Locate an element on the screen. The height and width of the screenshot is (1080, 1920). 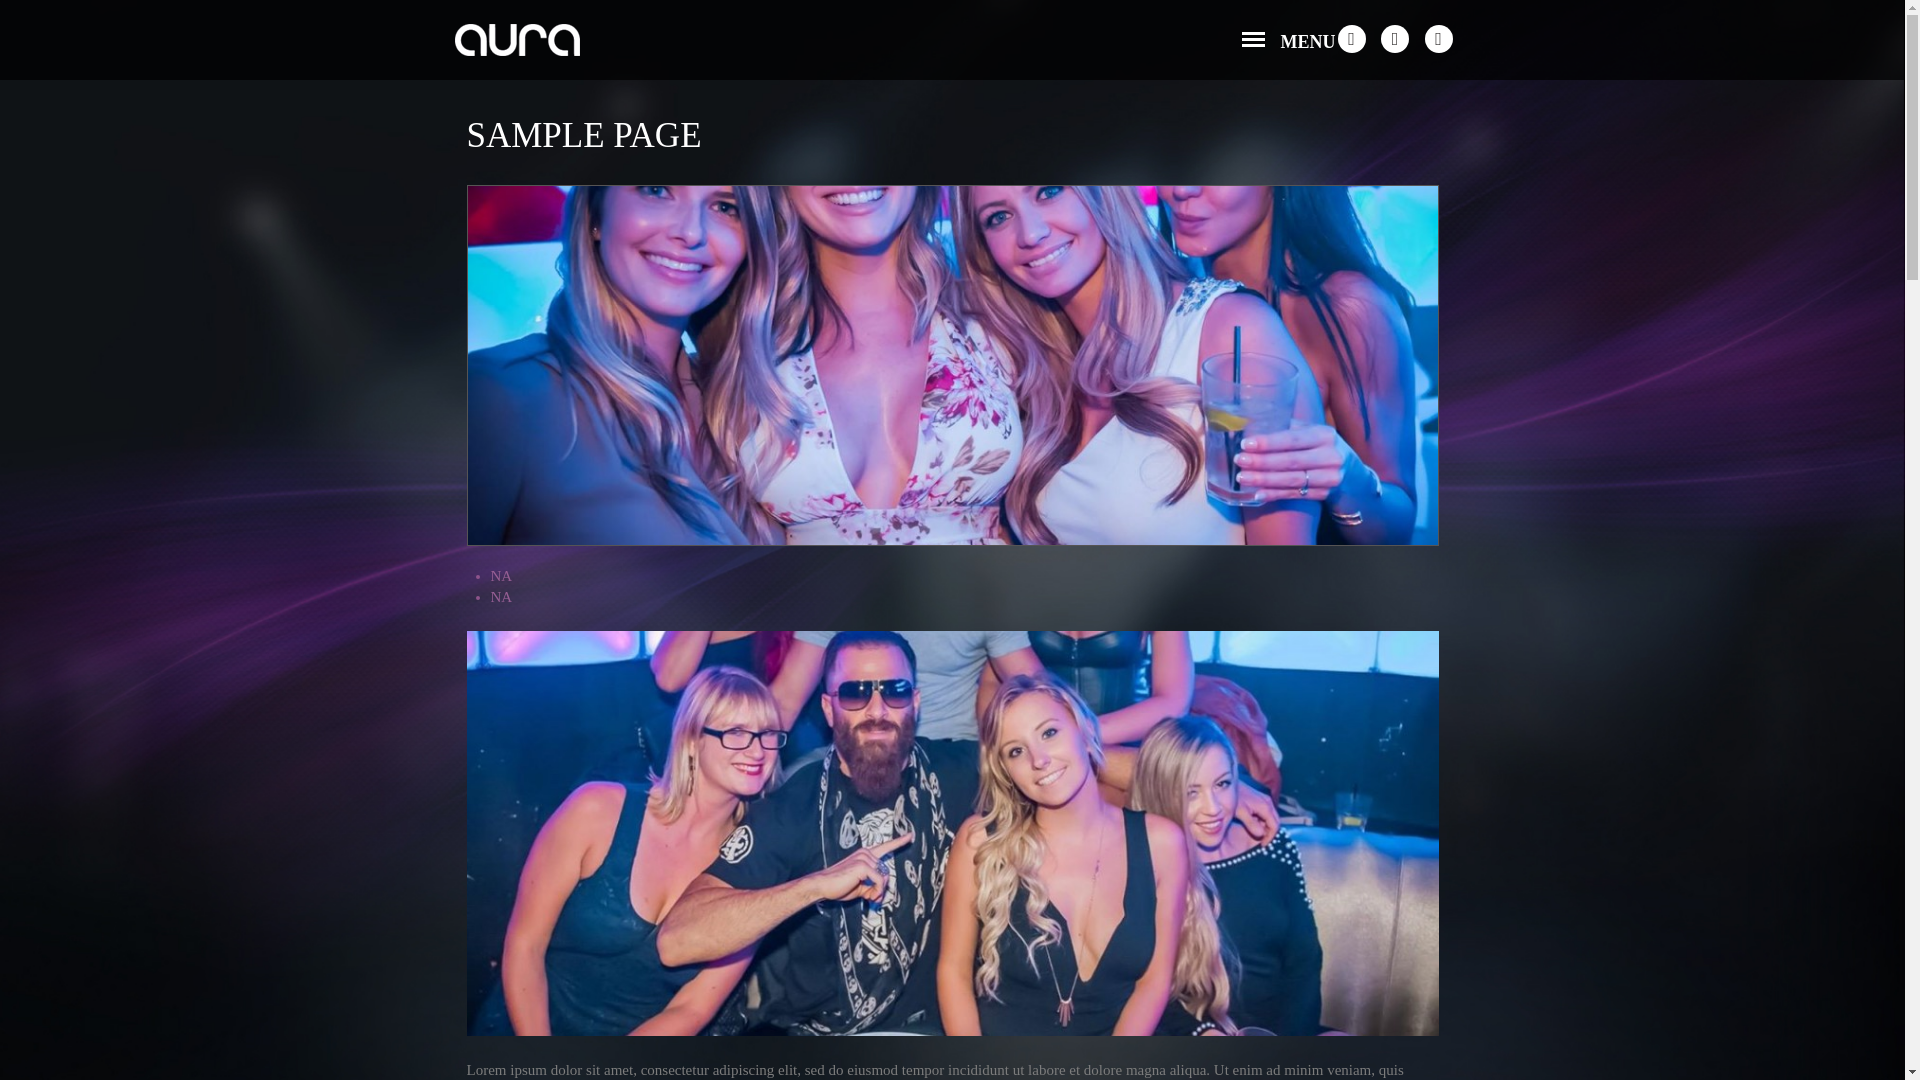
MENU is located at coordinates (1284, 41).